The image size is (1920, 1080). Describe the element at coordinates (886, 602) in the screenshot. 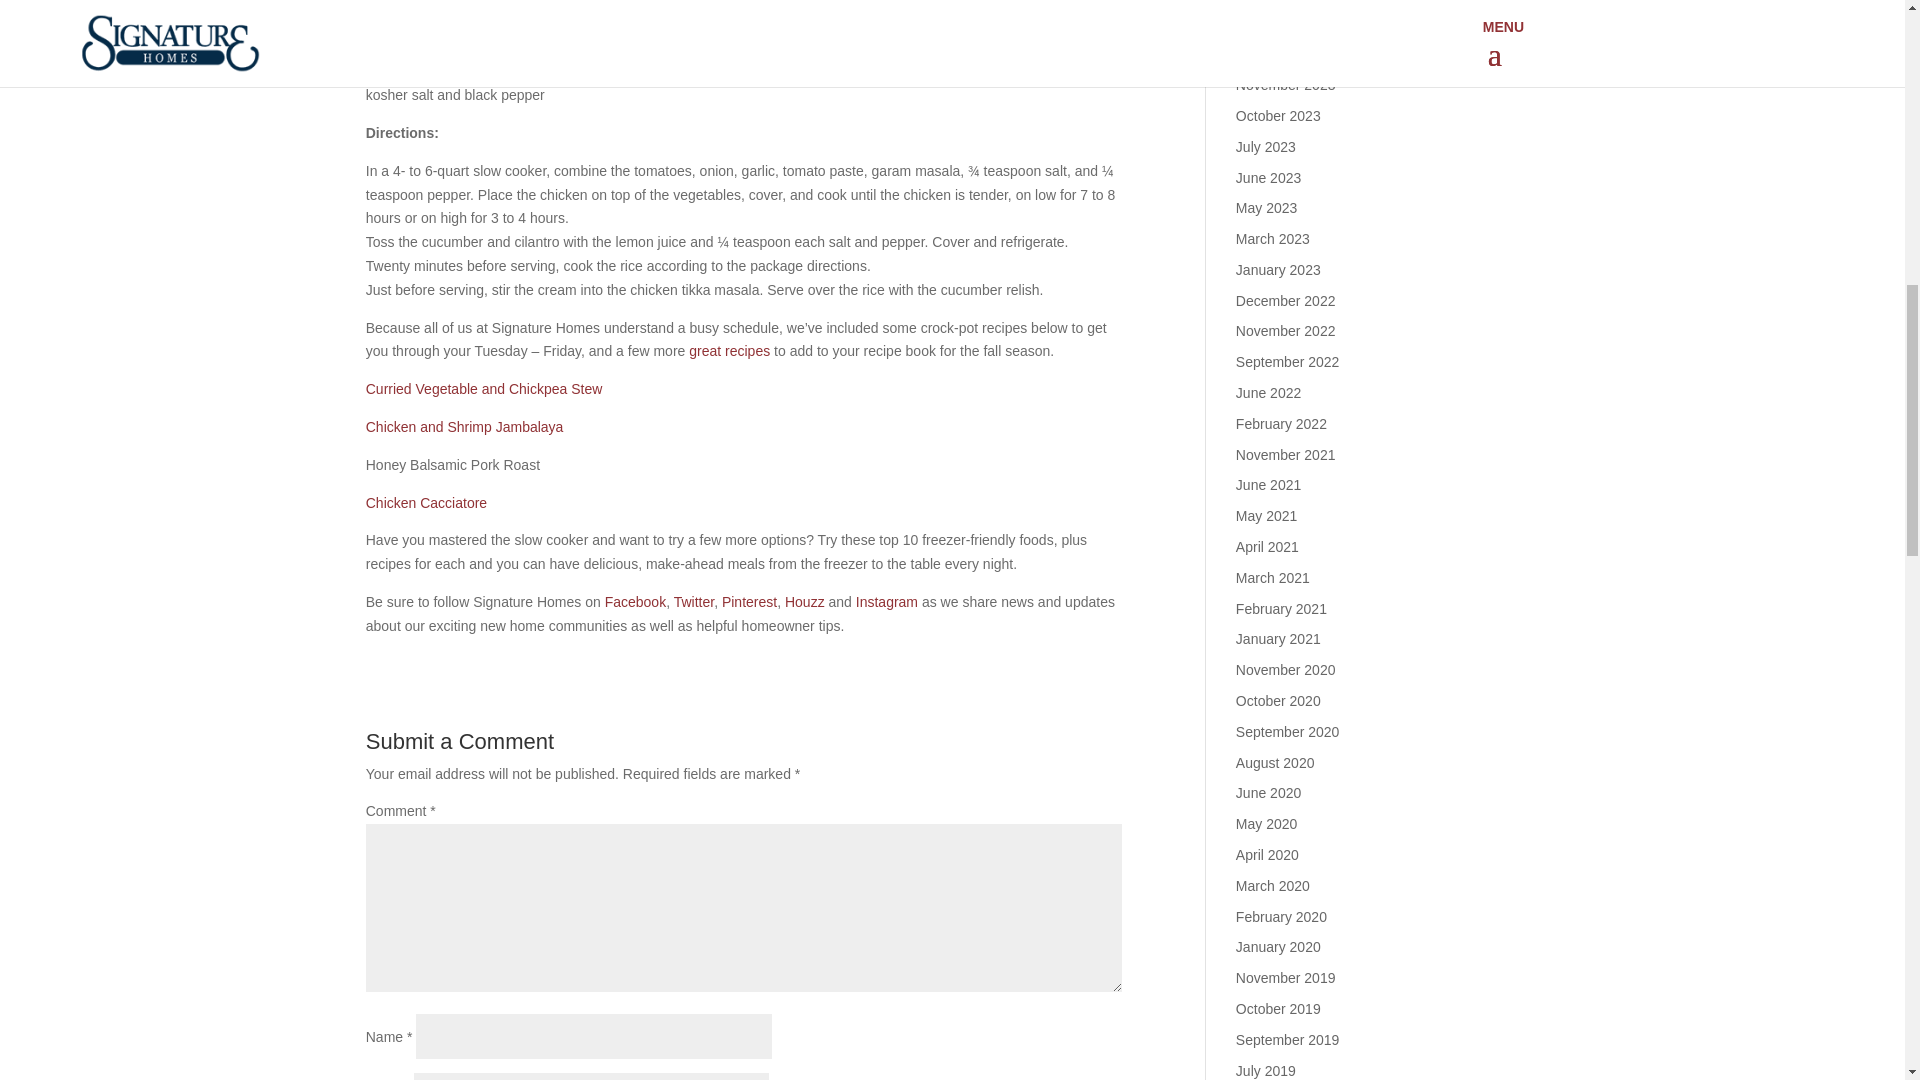

I see `Instagram` at that location.